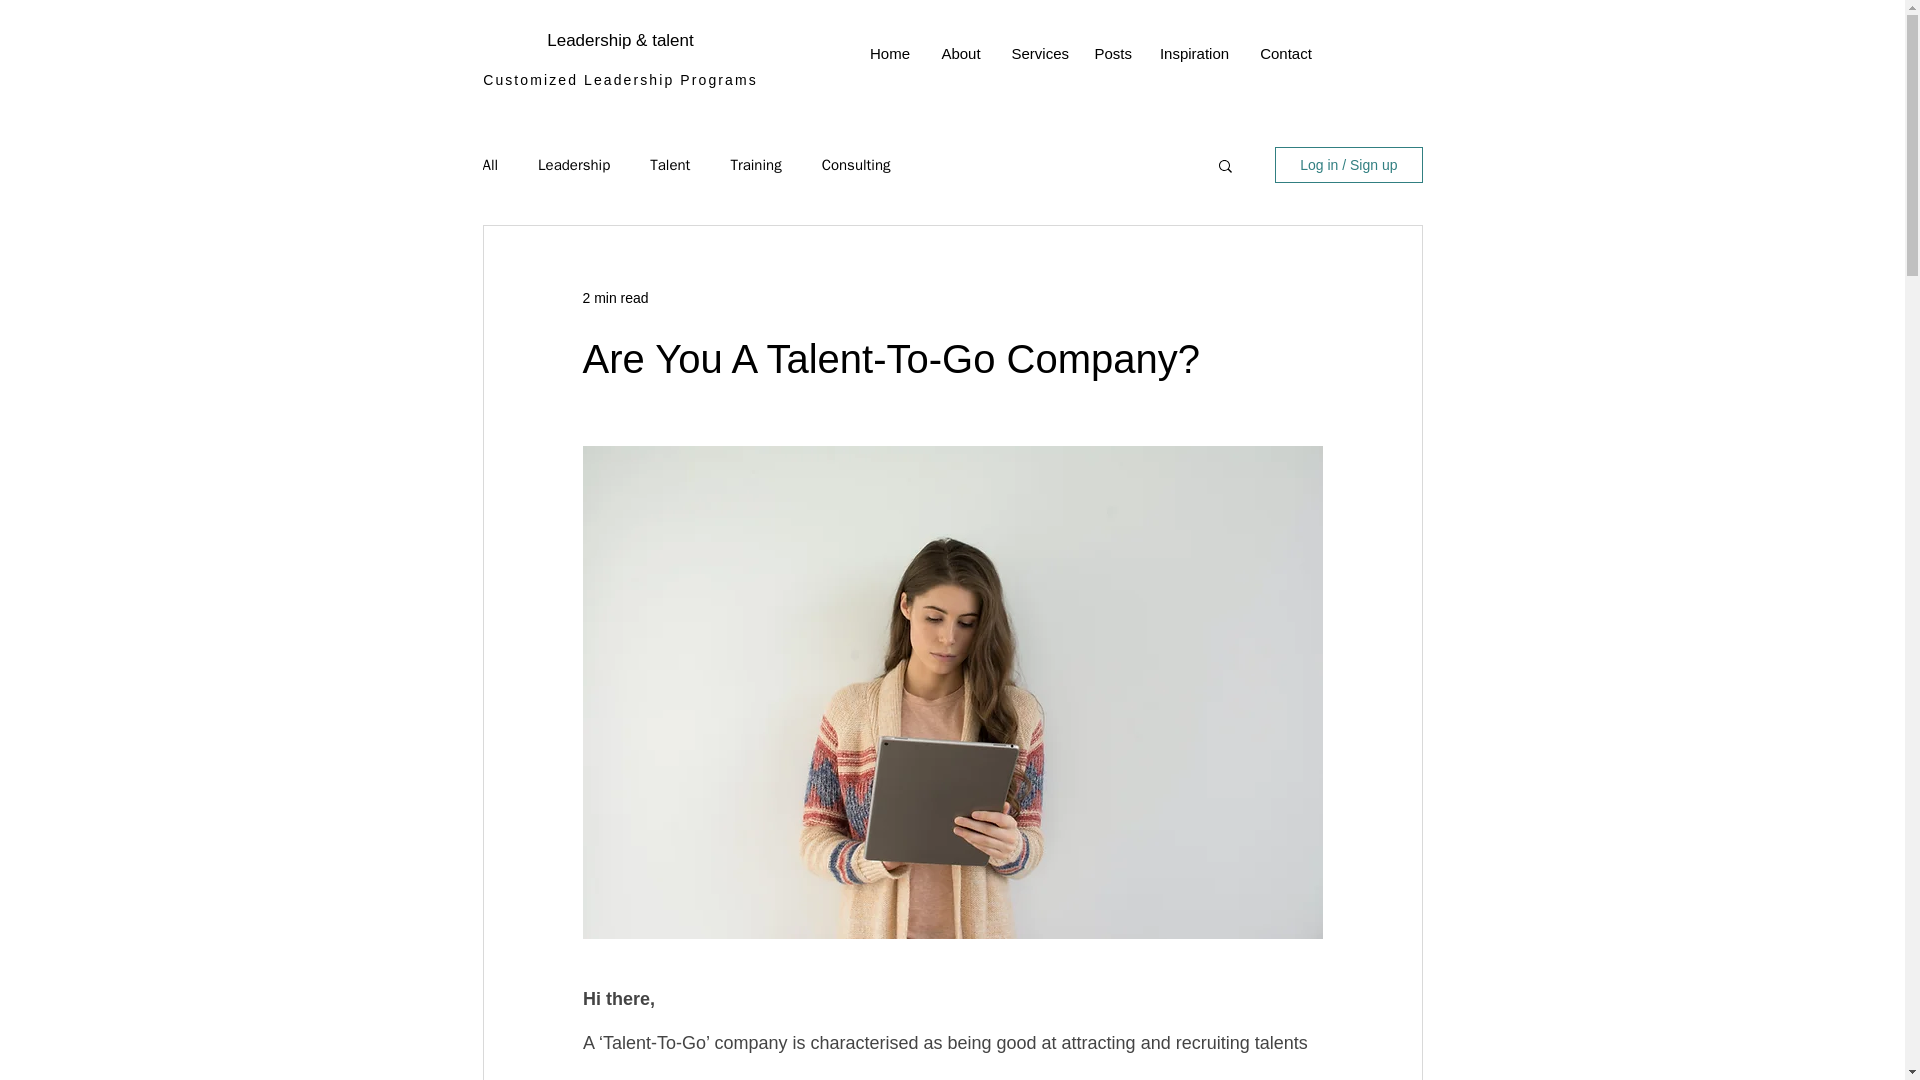 This screenshot has width=1920, height=1080. What do you see at coordinates (620, 80) in the screenshot?
I see `Customized Leadership Programs` at bounding box center [620, 80].